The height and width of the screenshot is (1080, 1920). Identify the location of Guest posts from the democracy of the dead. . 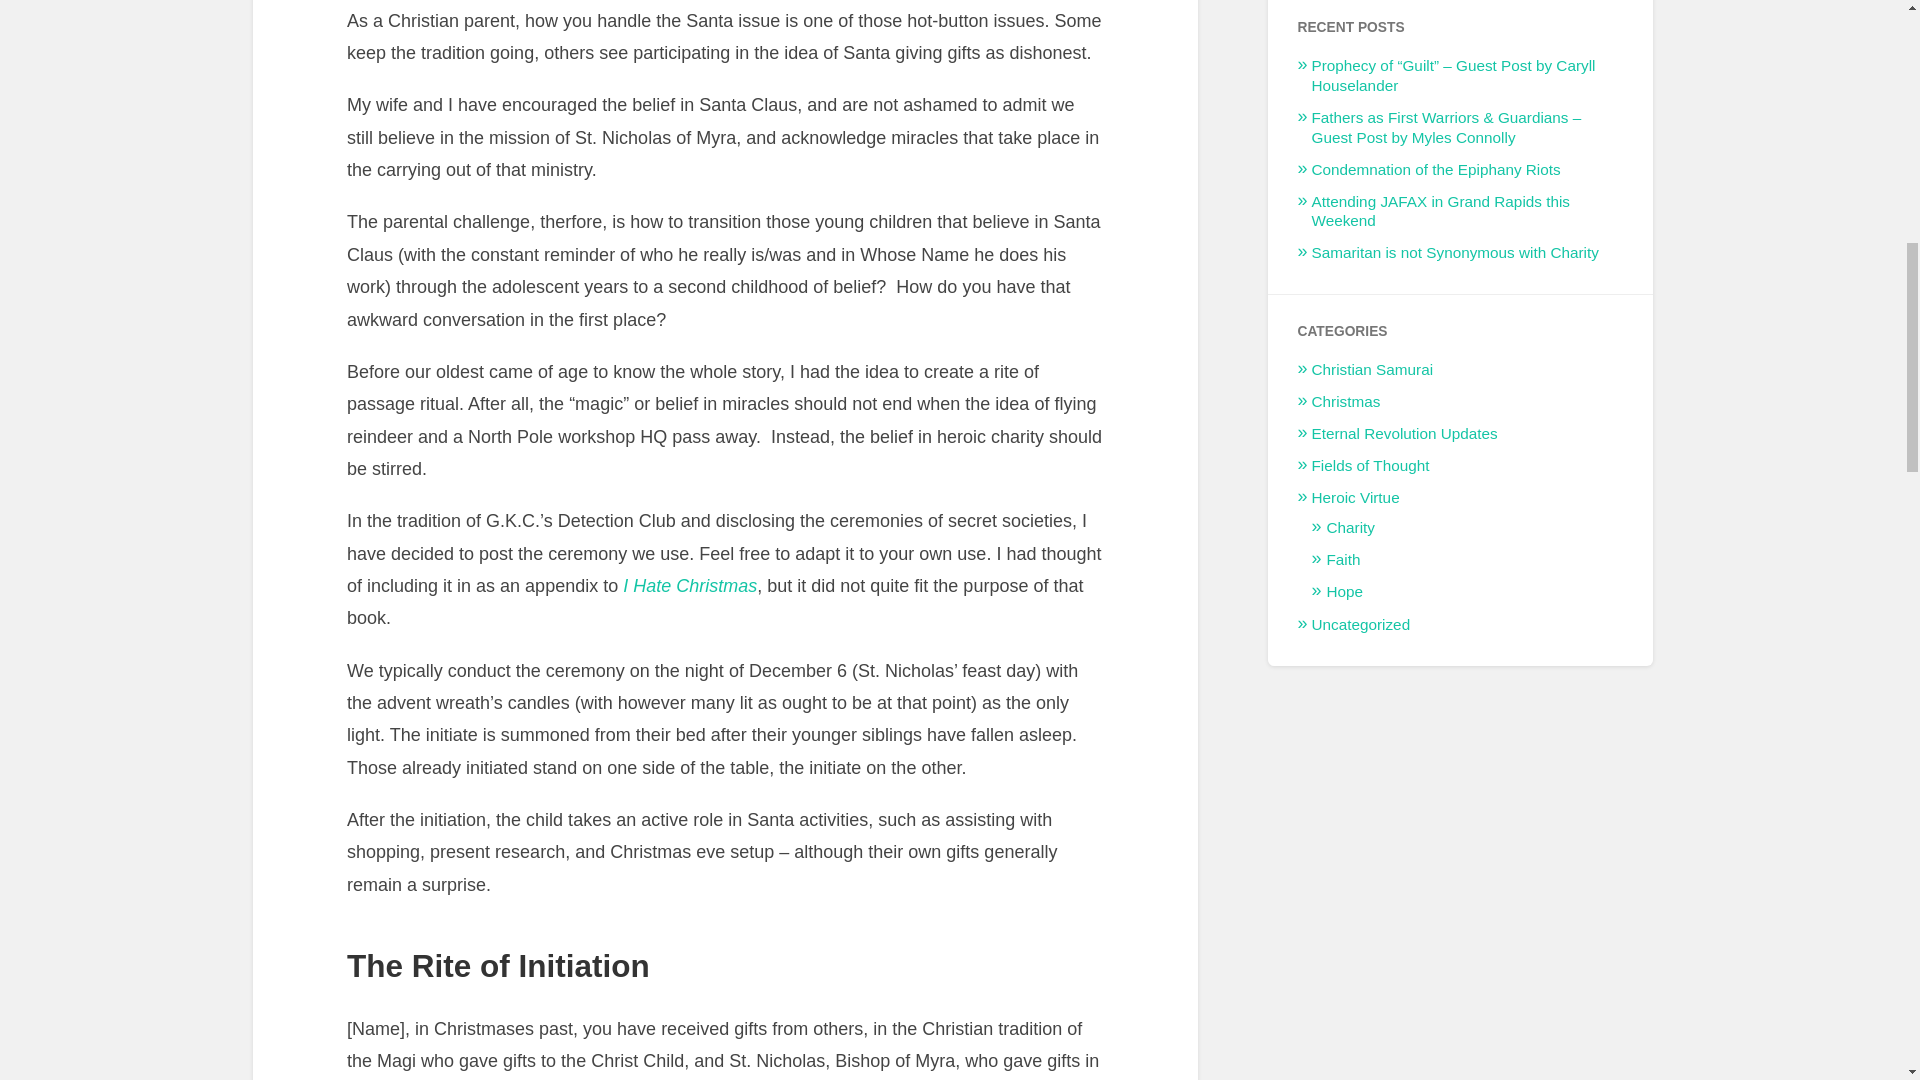
(1370, 465).